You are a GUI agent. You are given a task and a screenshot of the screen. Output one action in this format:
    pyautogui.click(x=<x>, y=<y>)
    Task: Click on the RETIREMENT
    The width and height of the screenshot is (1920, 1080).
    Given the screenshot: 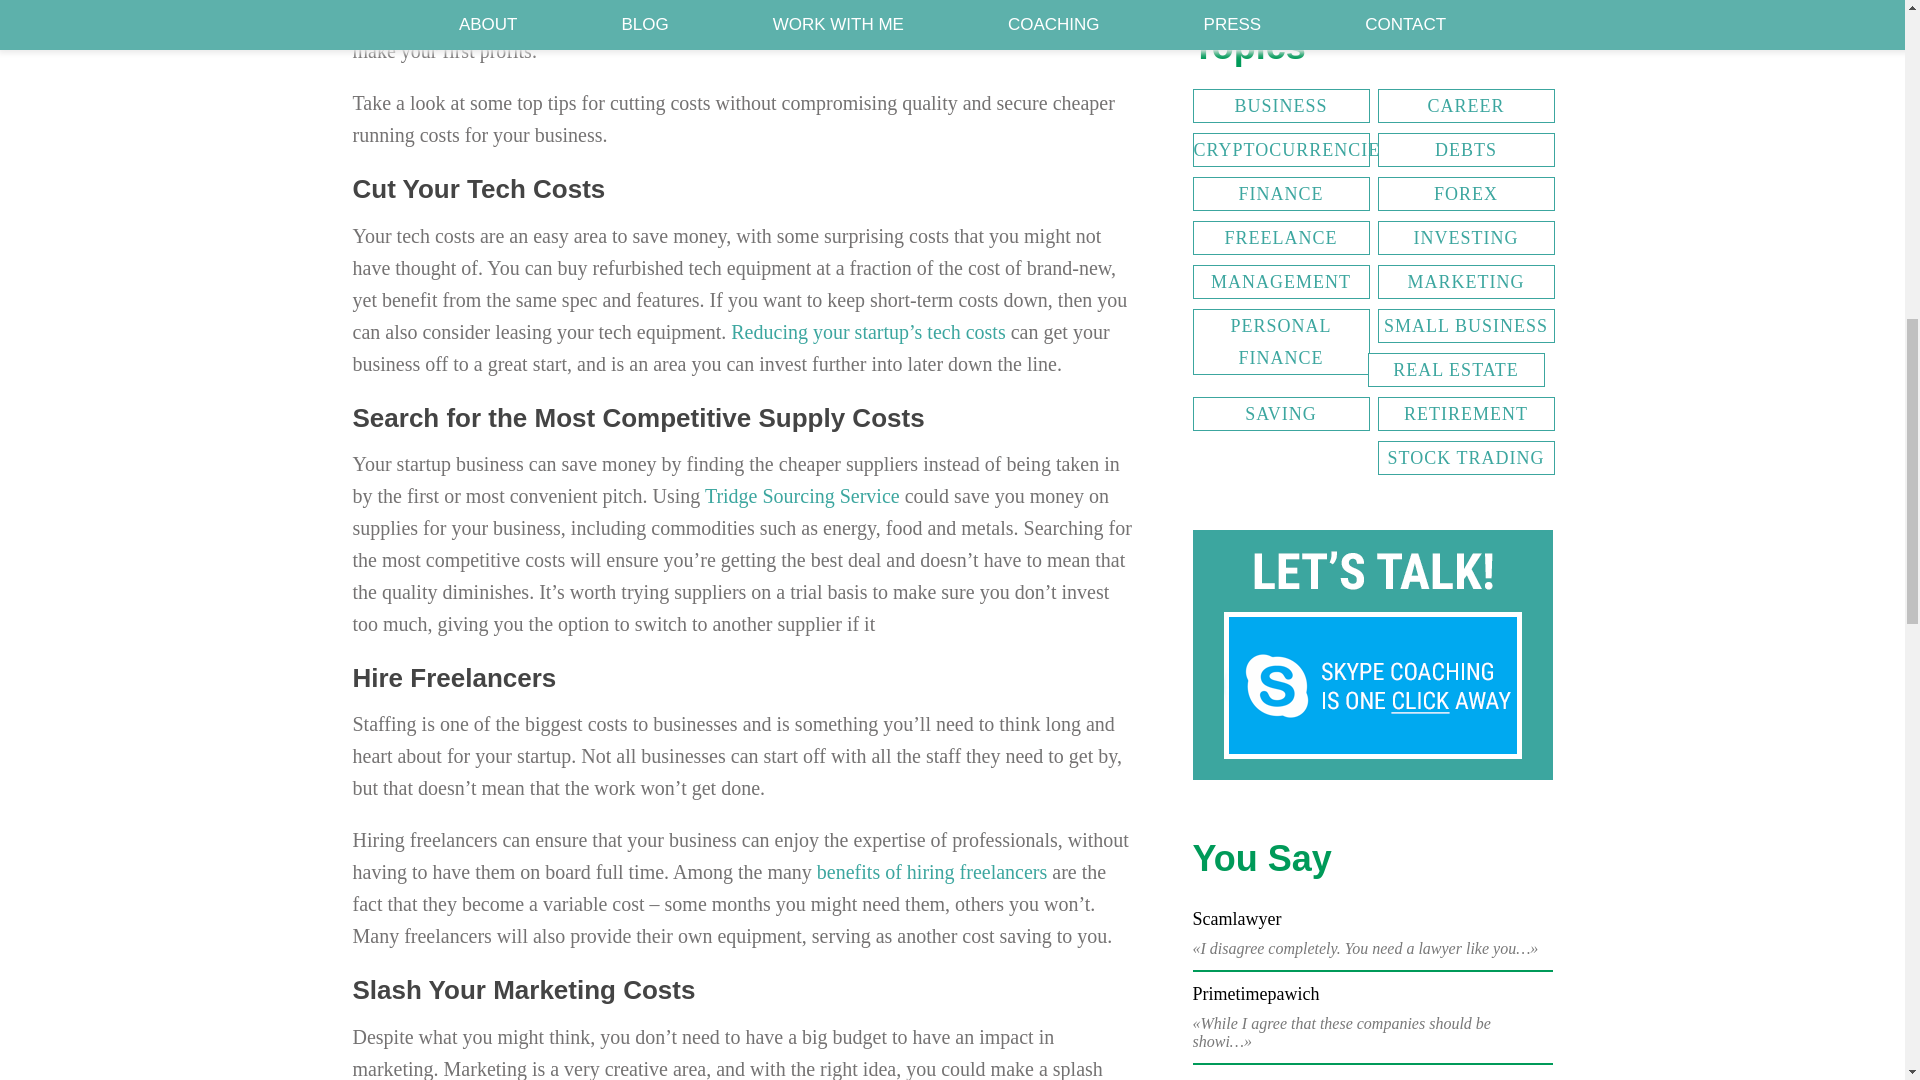 What is the action you would take?
    pyautogui.click(x=1466, y=414)
    